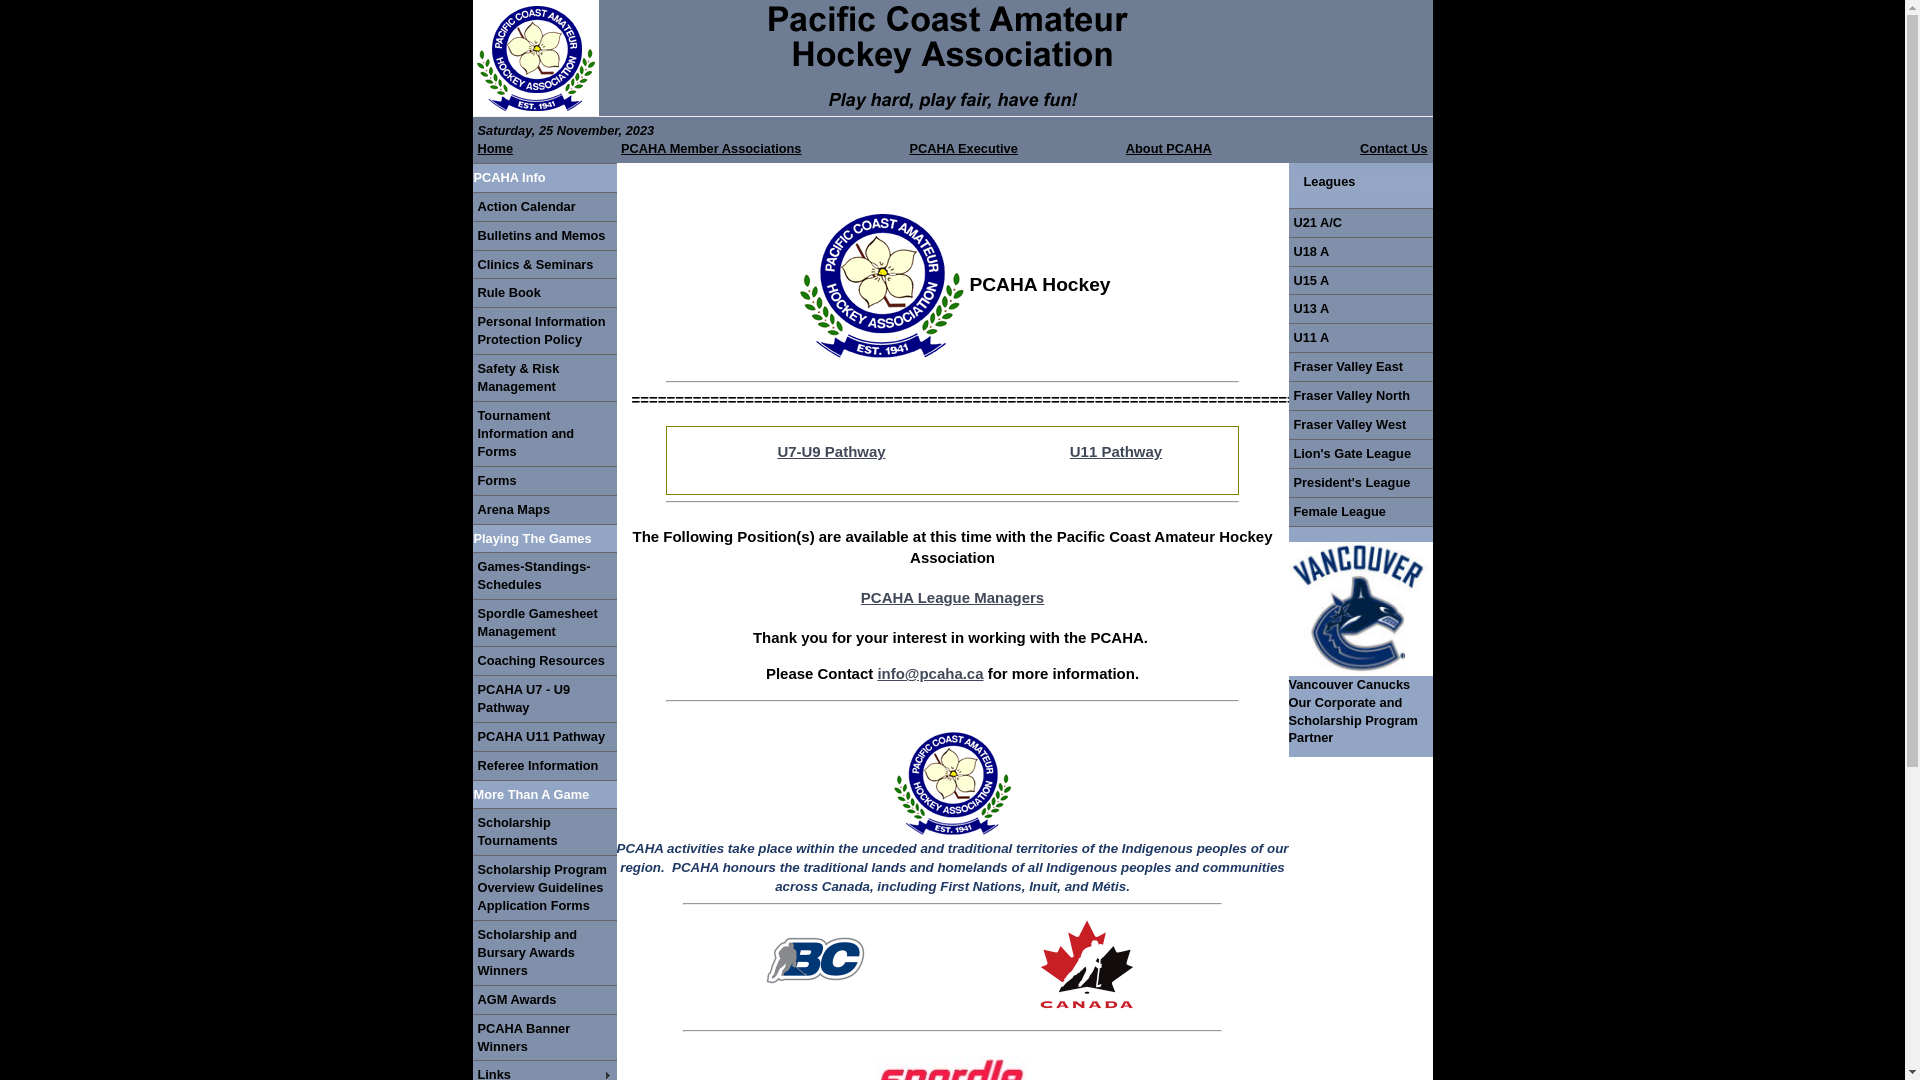 Image resolution: width=1920 pixels, height=1080 pixels. I want to click on PCAHA Info, so click(544, 178).